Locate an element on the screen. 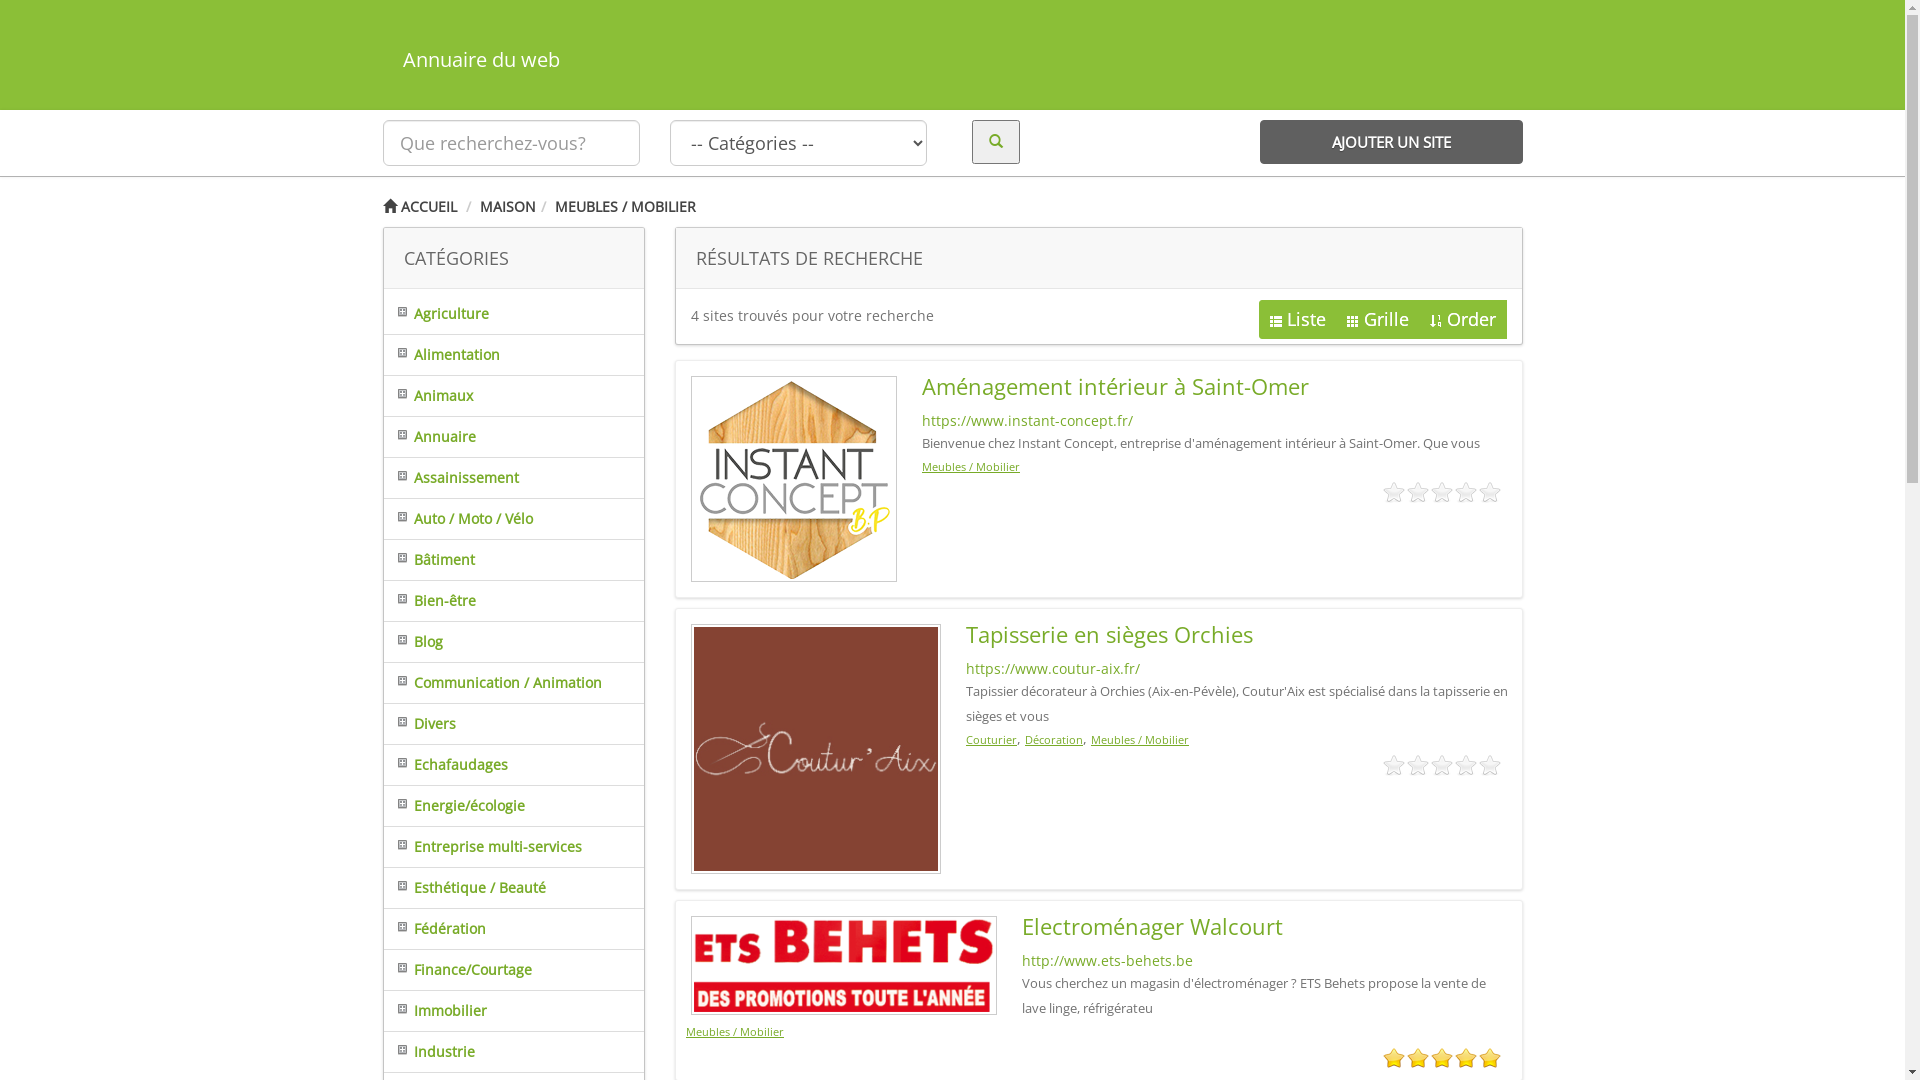  Finance/Courtage is located at coordinates (458, 970).